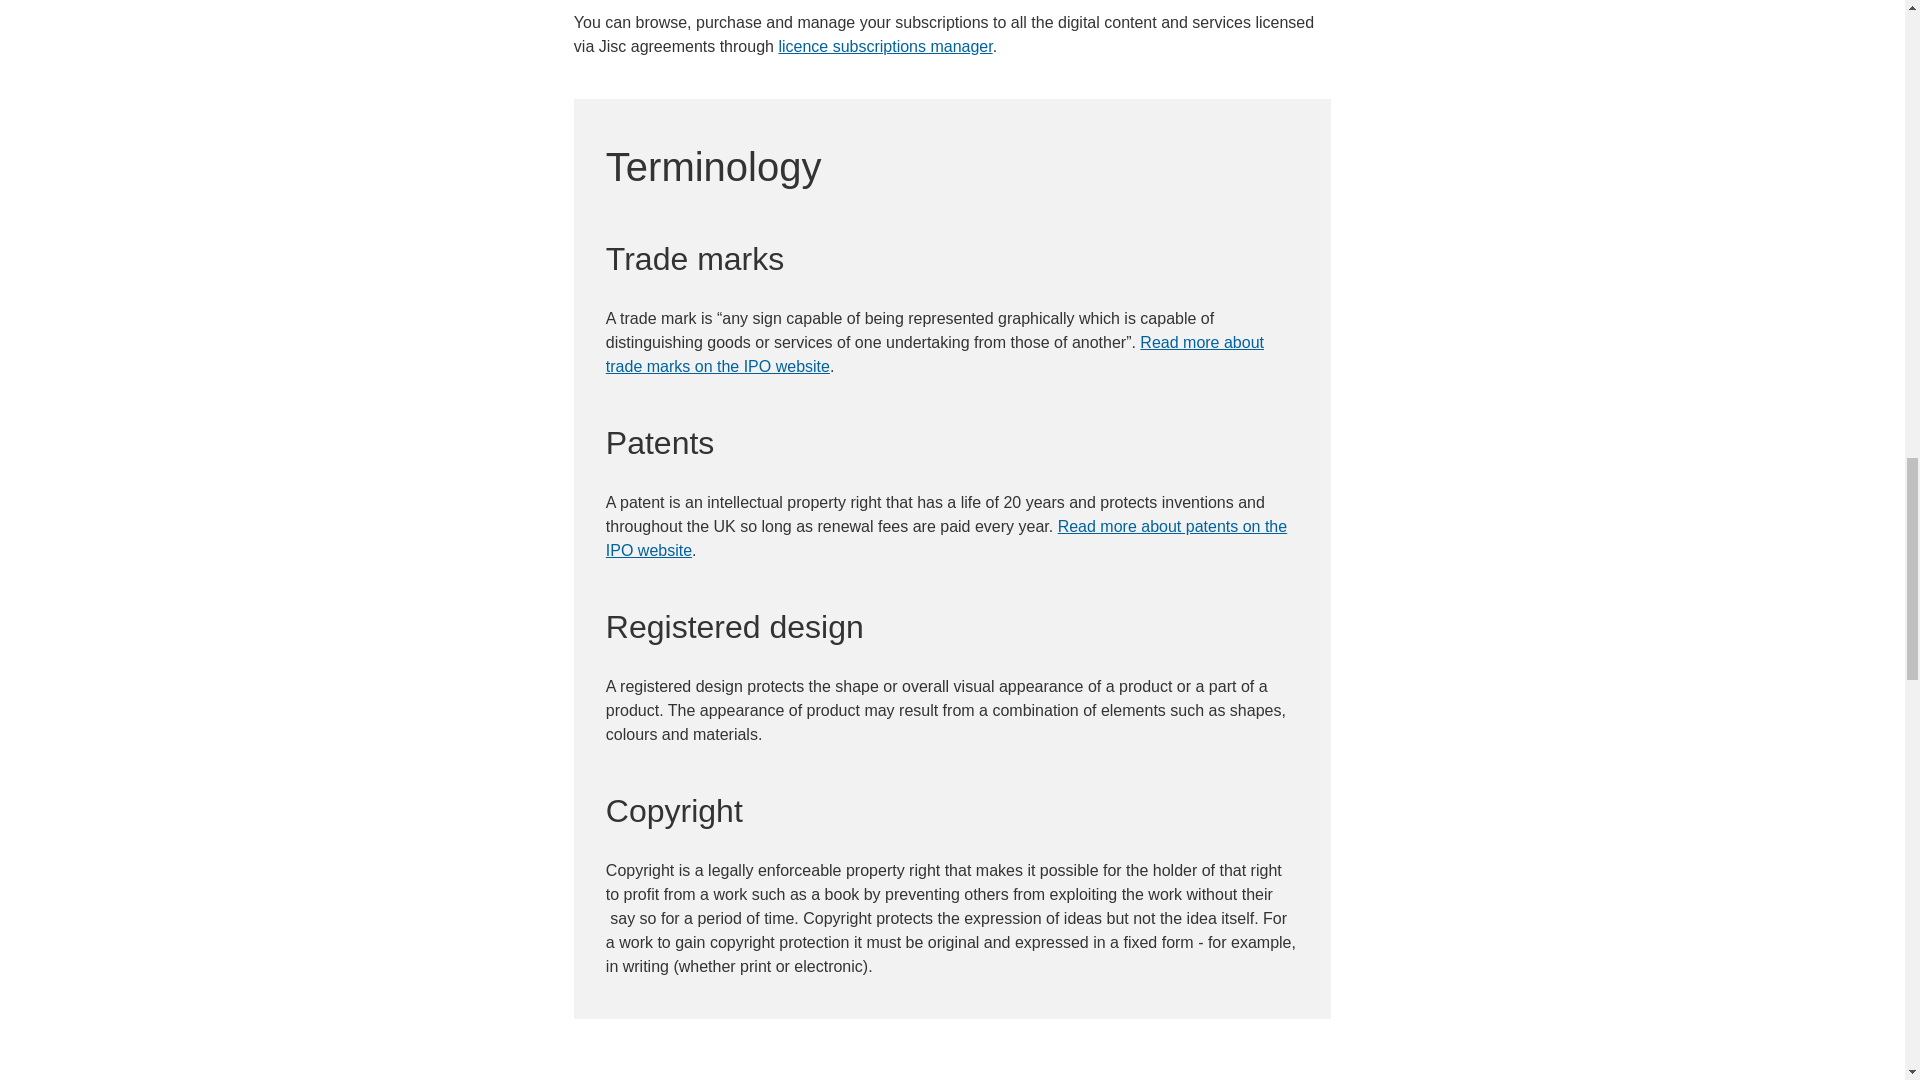 The height and width of the screenshot is (1080, 1920). Describe the element at coordinates (884, 46) in the screenshot. I see `licence subscriptions manager` at that location.